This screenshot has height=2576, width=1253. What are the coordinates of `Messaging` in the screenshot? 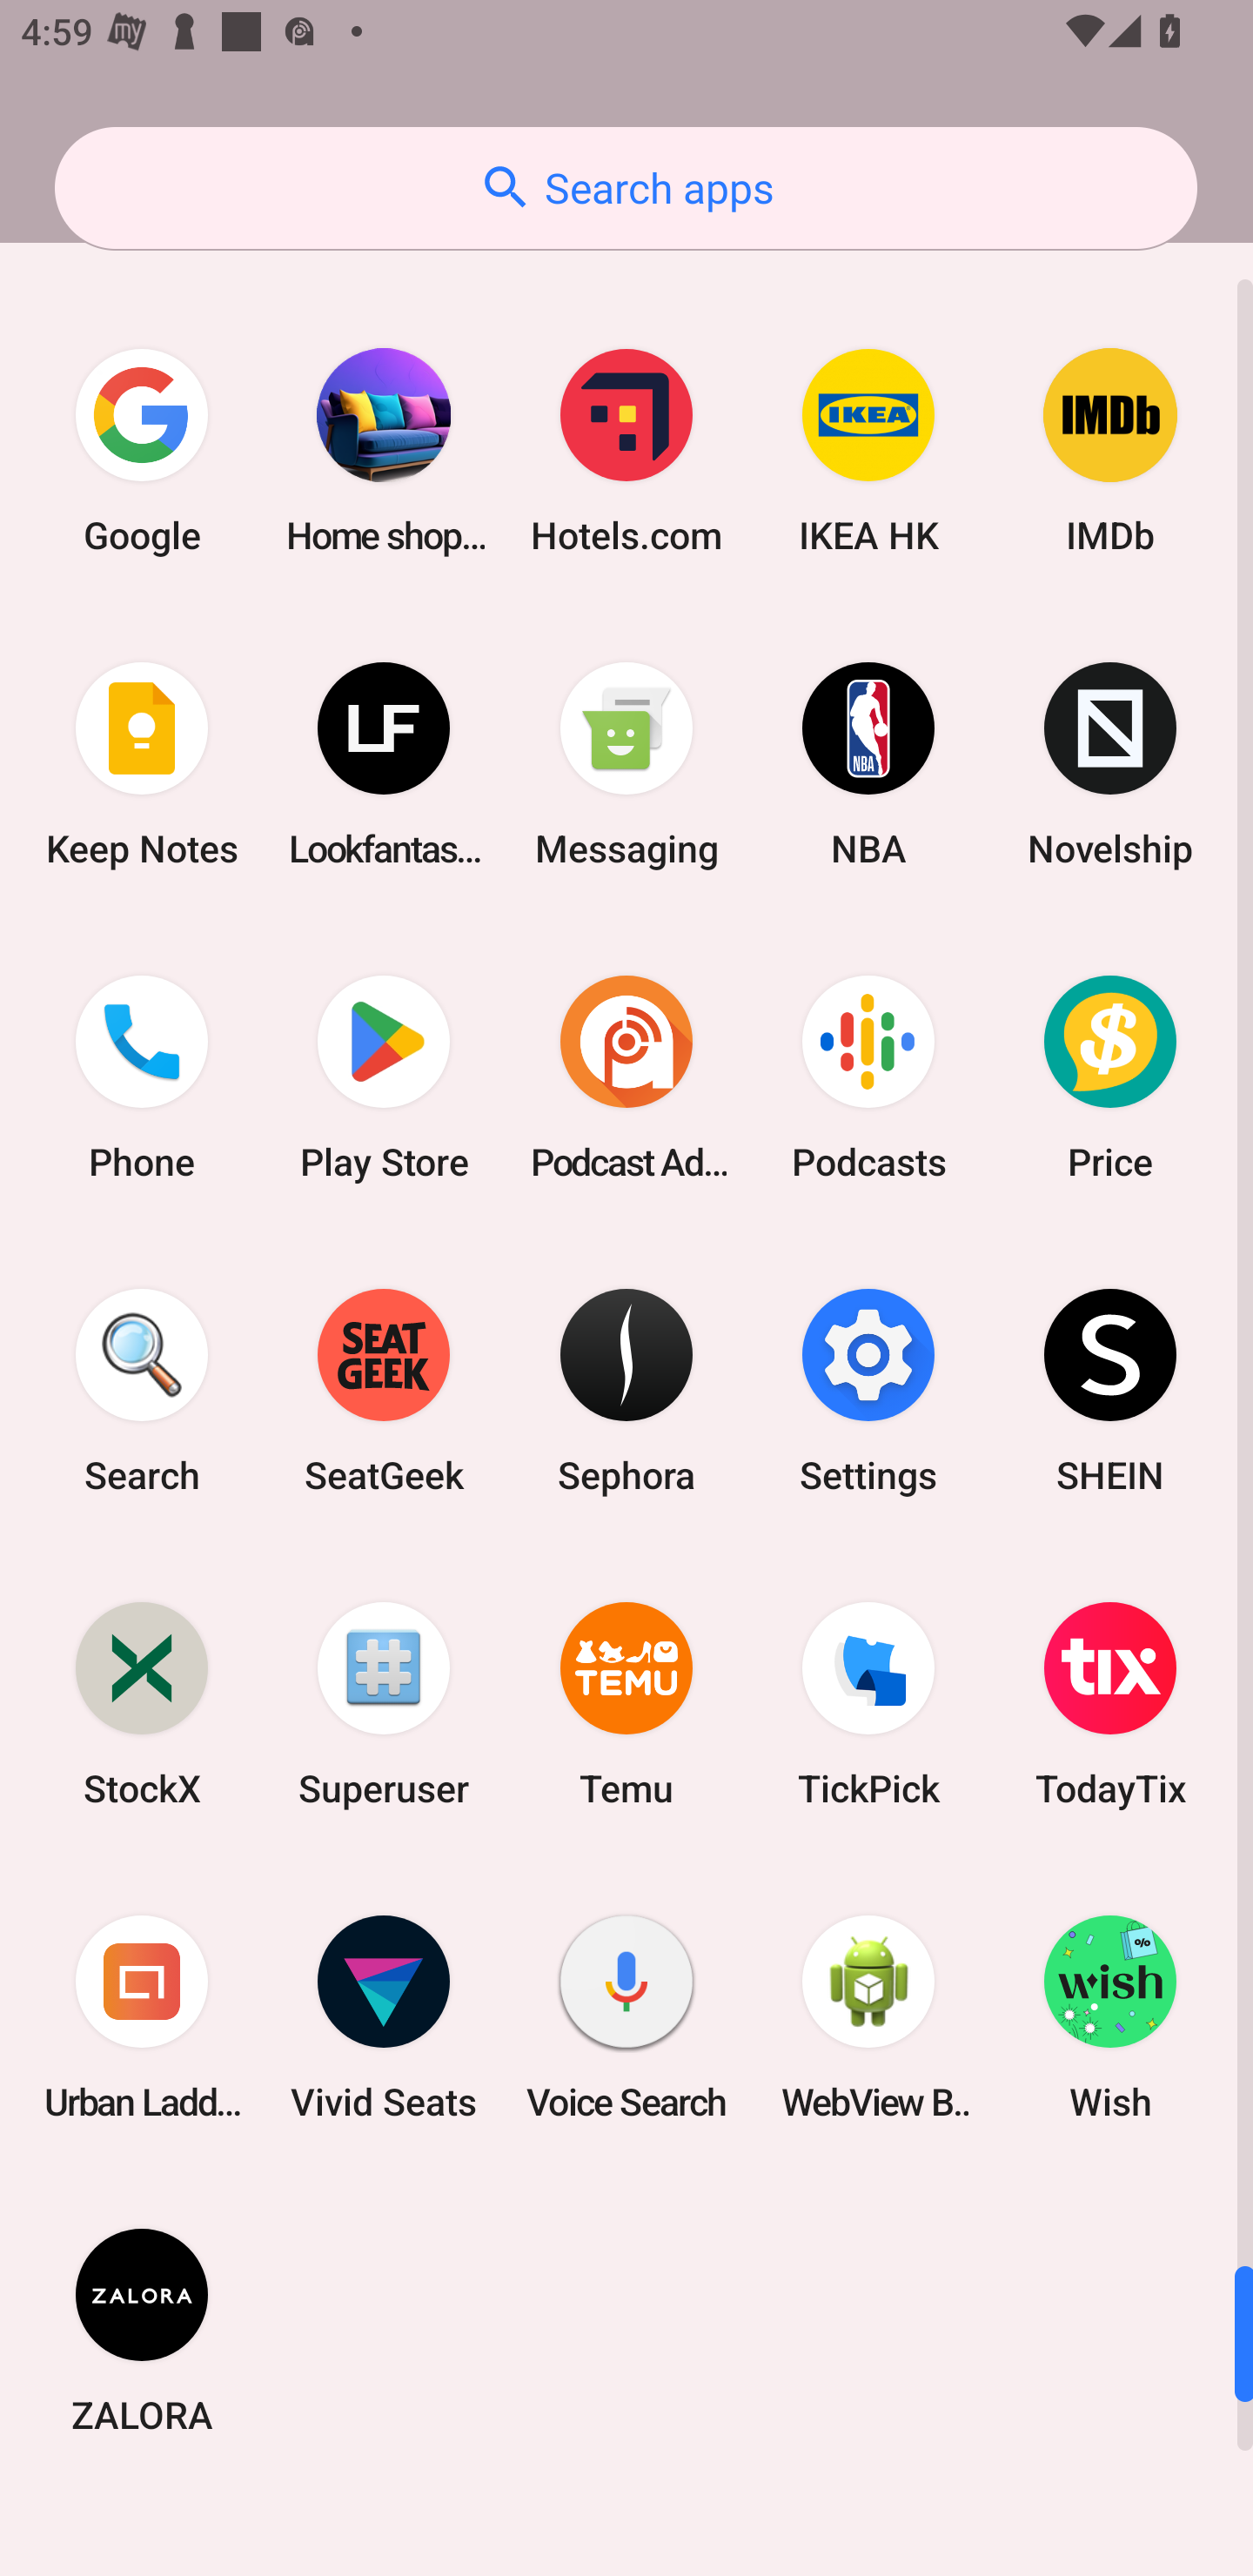 It's located at (626, 763).